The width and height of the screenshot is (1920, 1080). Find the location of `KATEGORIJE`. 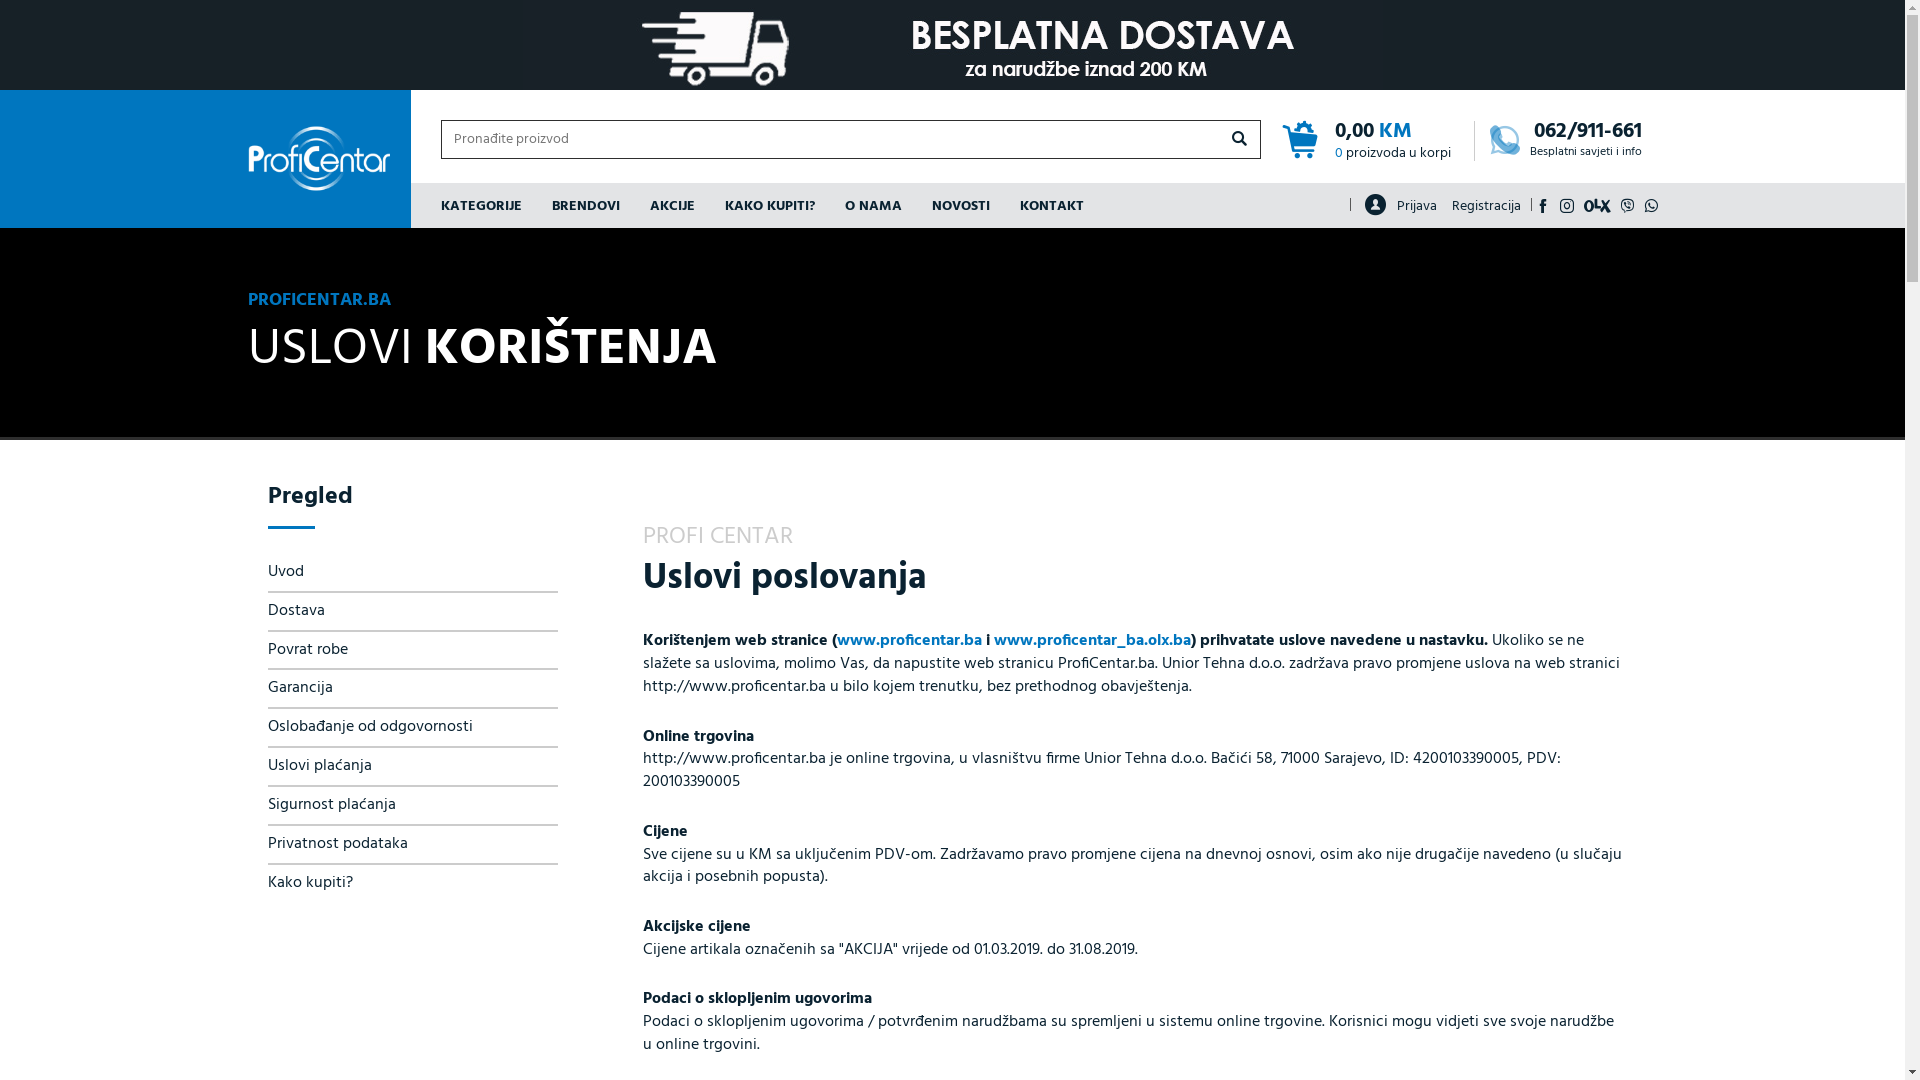

KATEGORIJE is located at coordinates (488, 206).